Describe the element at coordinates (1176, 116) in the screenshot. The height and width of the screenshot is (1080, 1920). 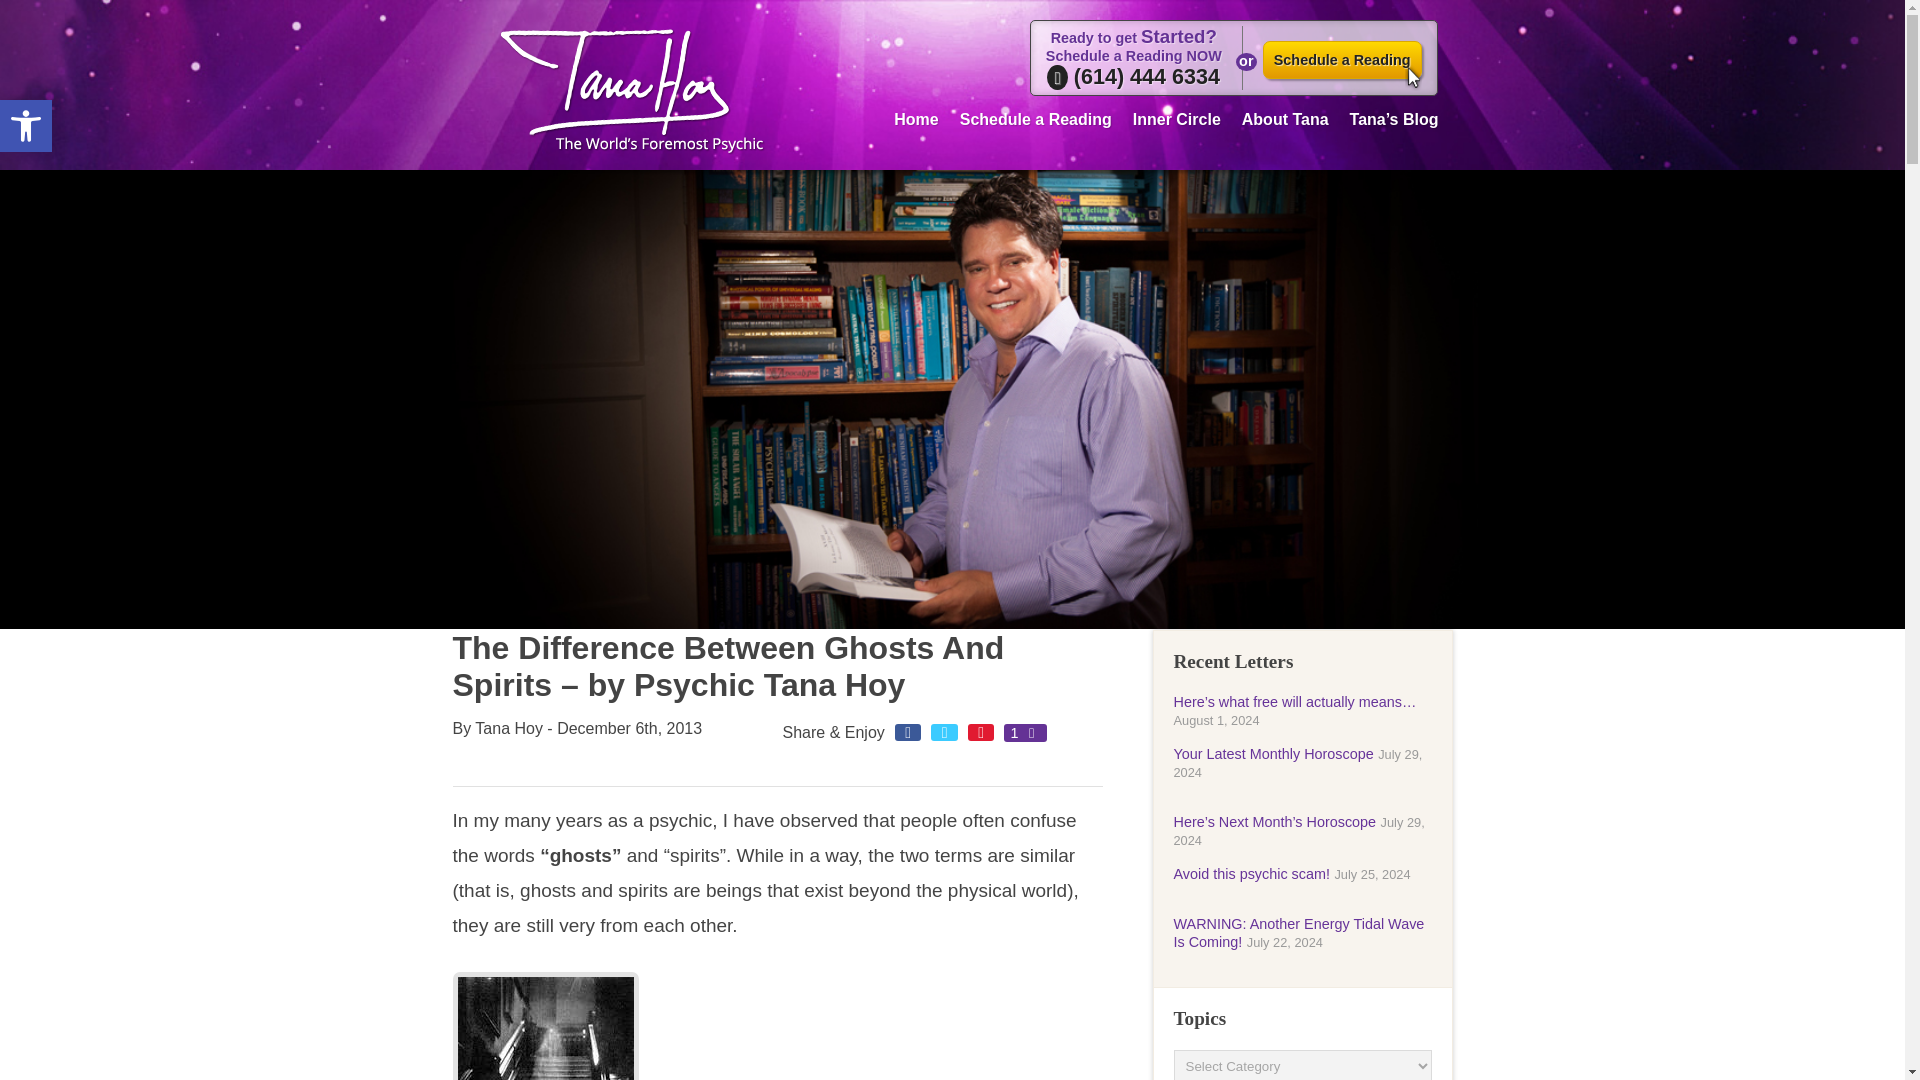
I see `Inner Circle` at that location.